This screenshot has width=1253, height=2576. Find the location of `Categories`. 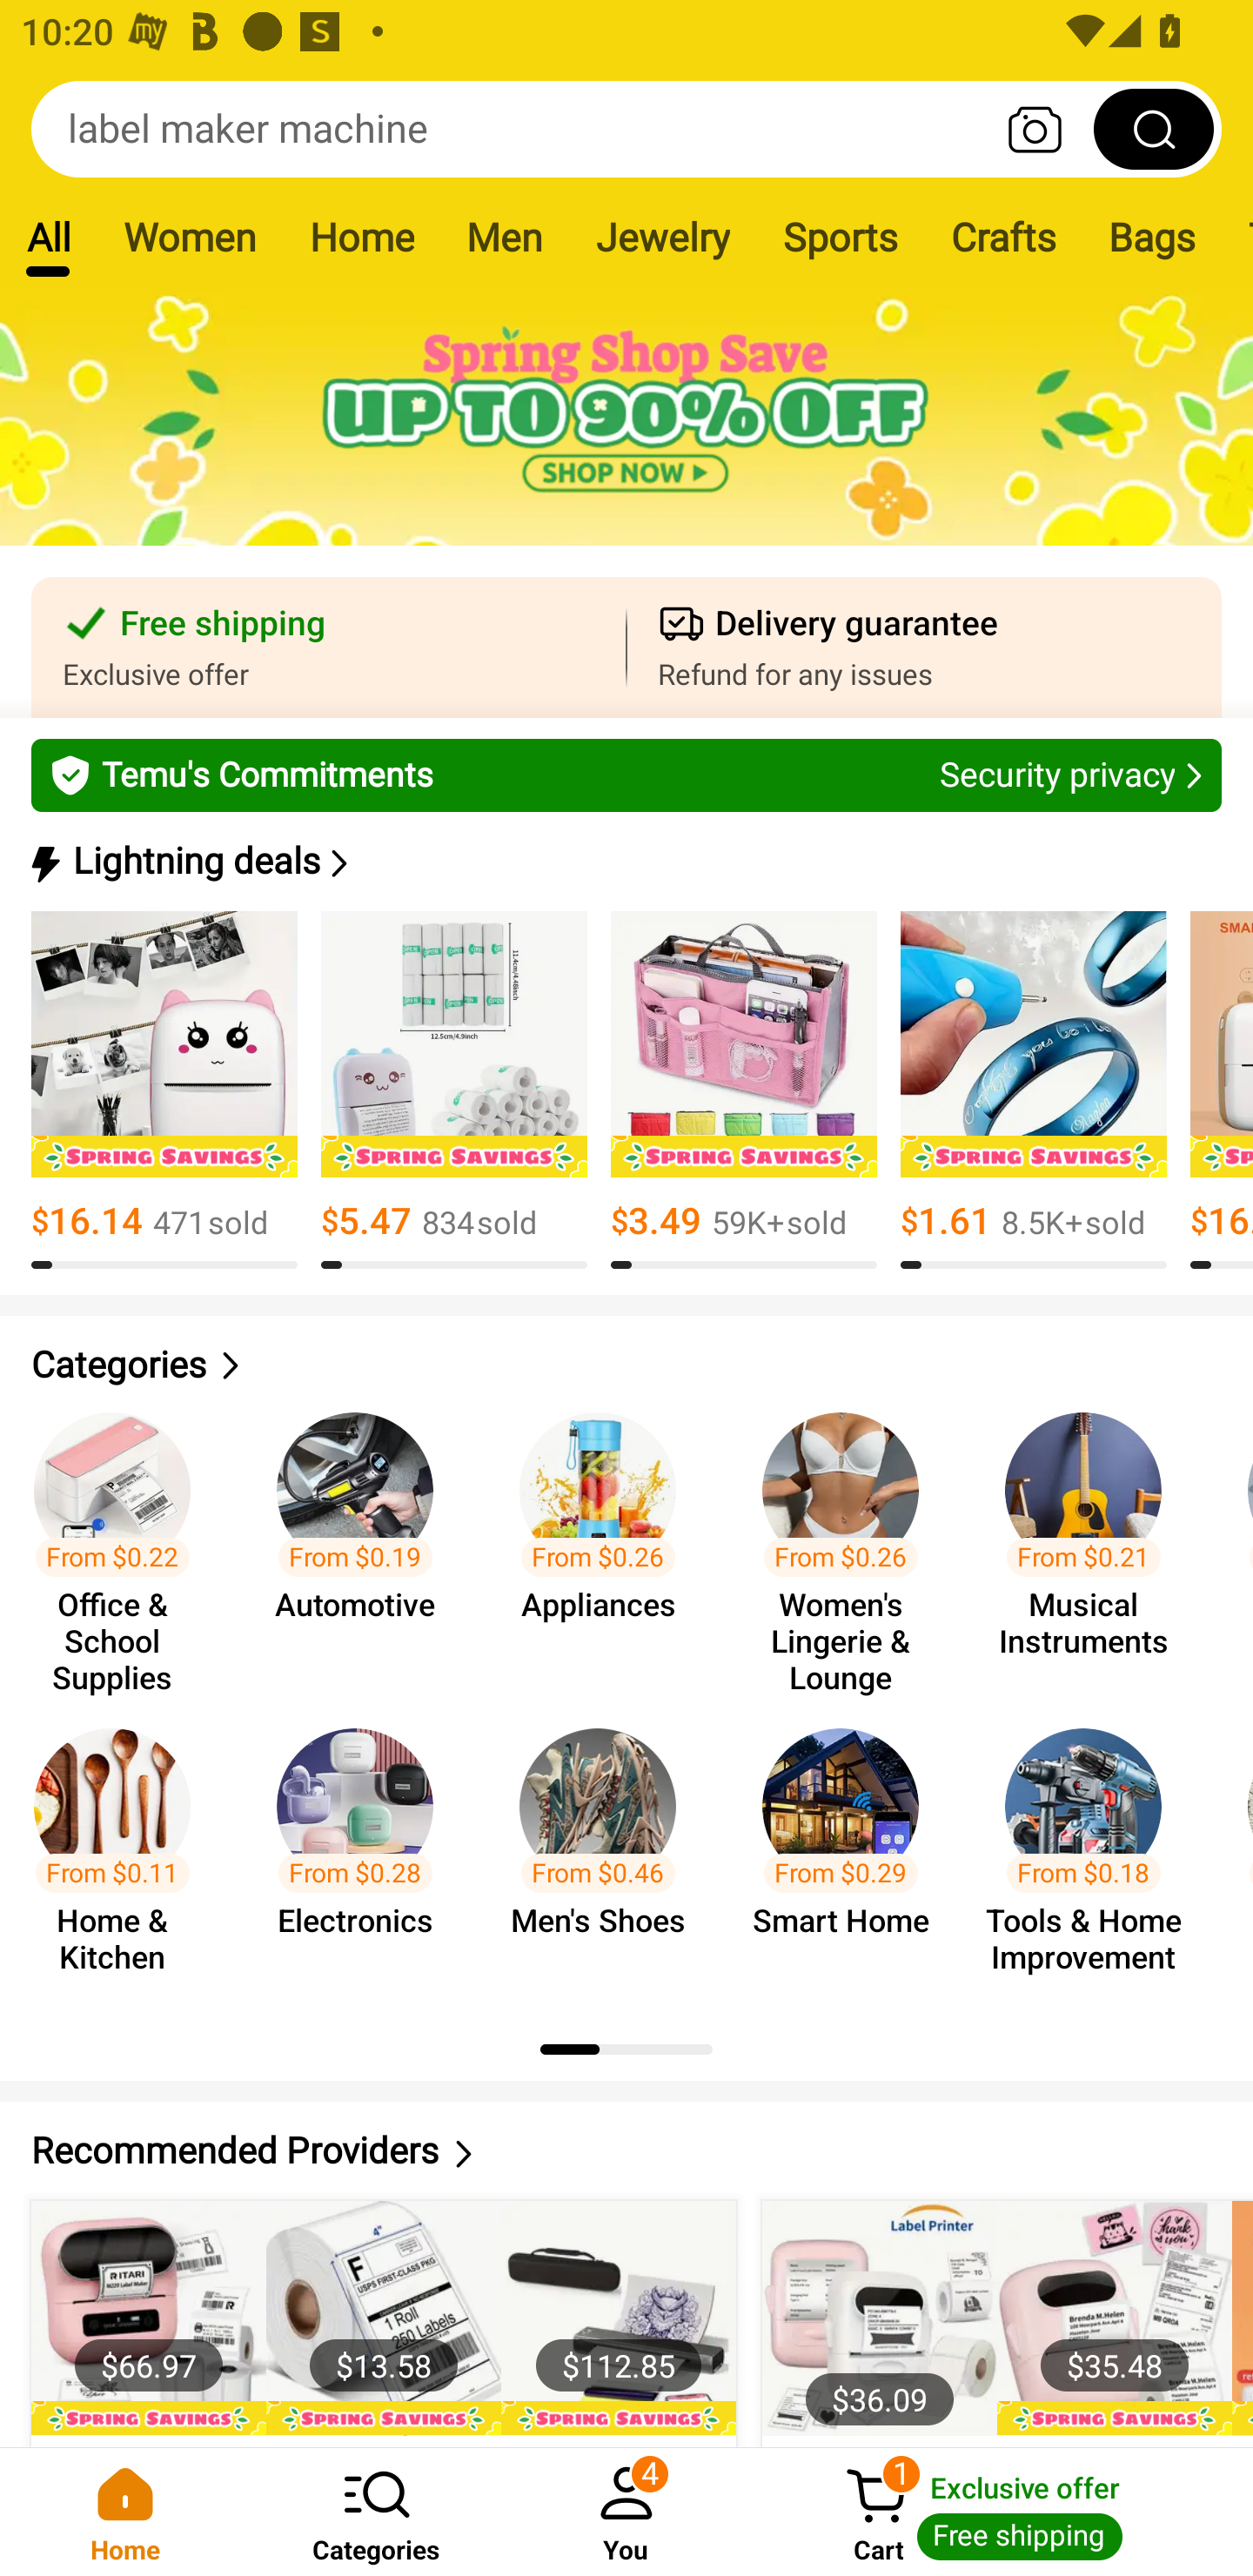

Categories is located at coordinates (376, 2512).